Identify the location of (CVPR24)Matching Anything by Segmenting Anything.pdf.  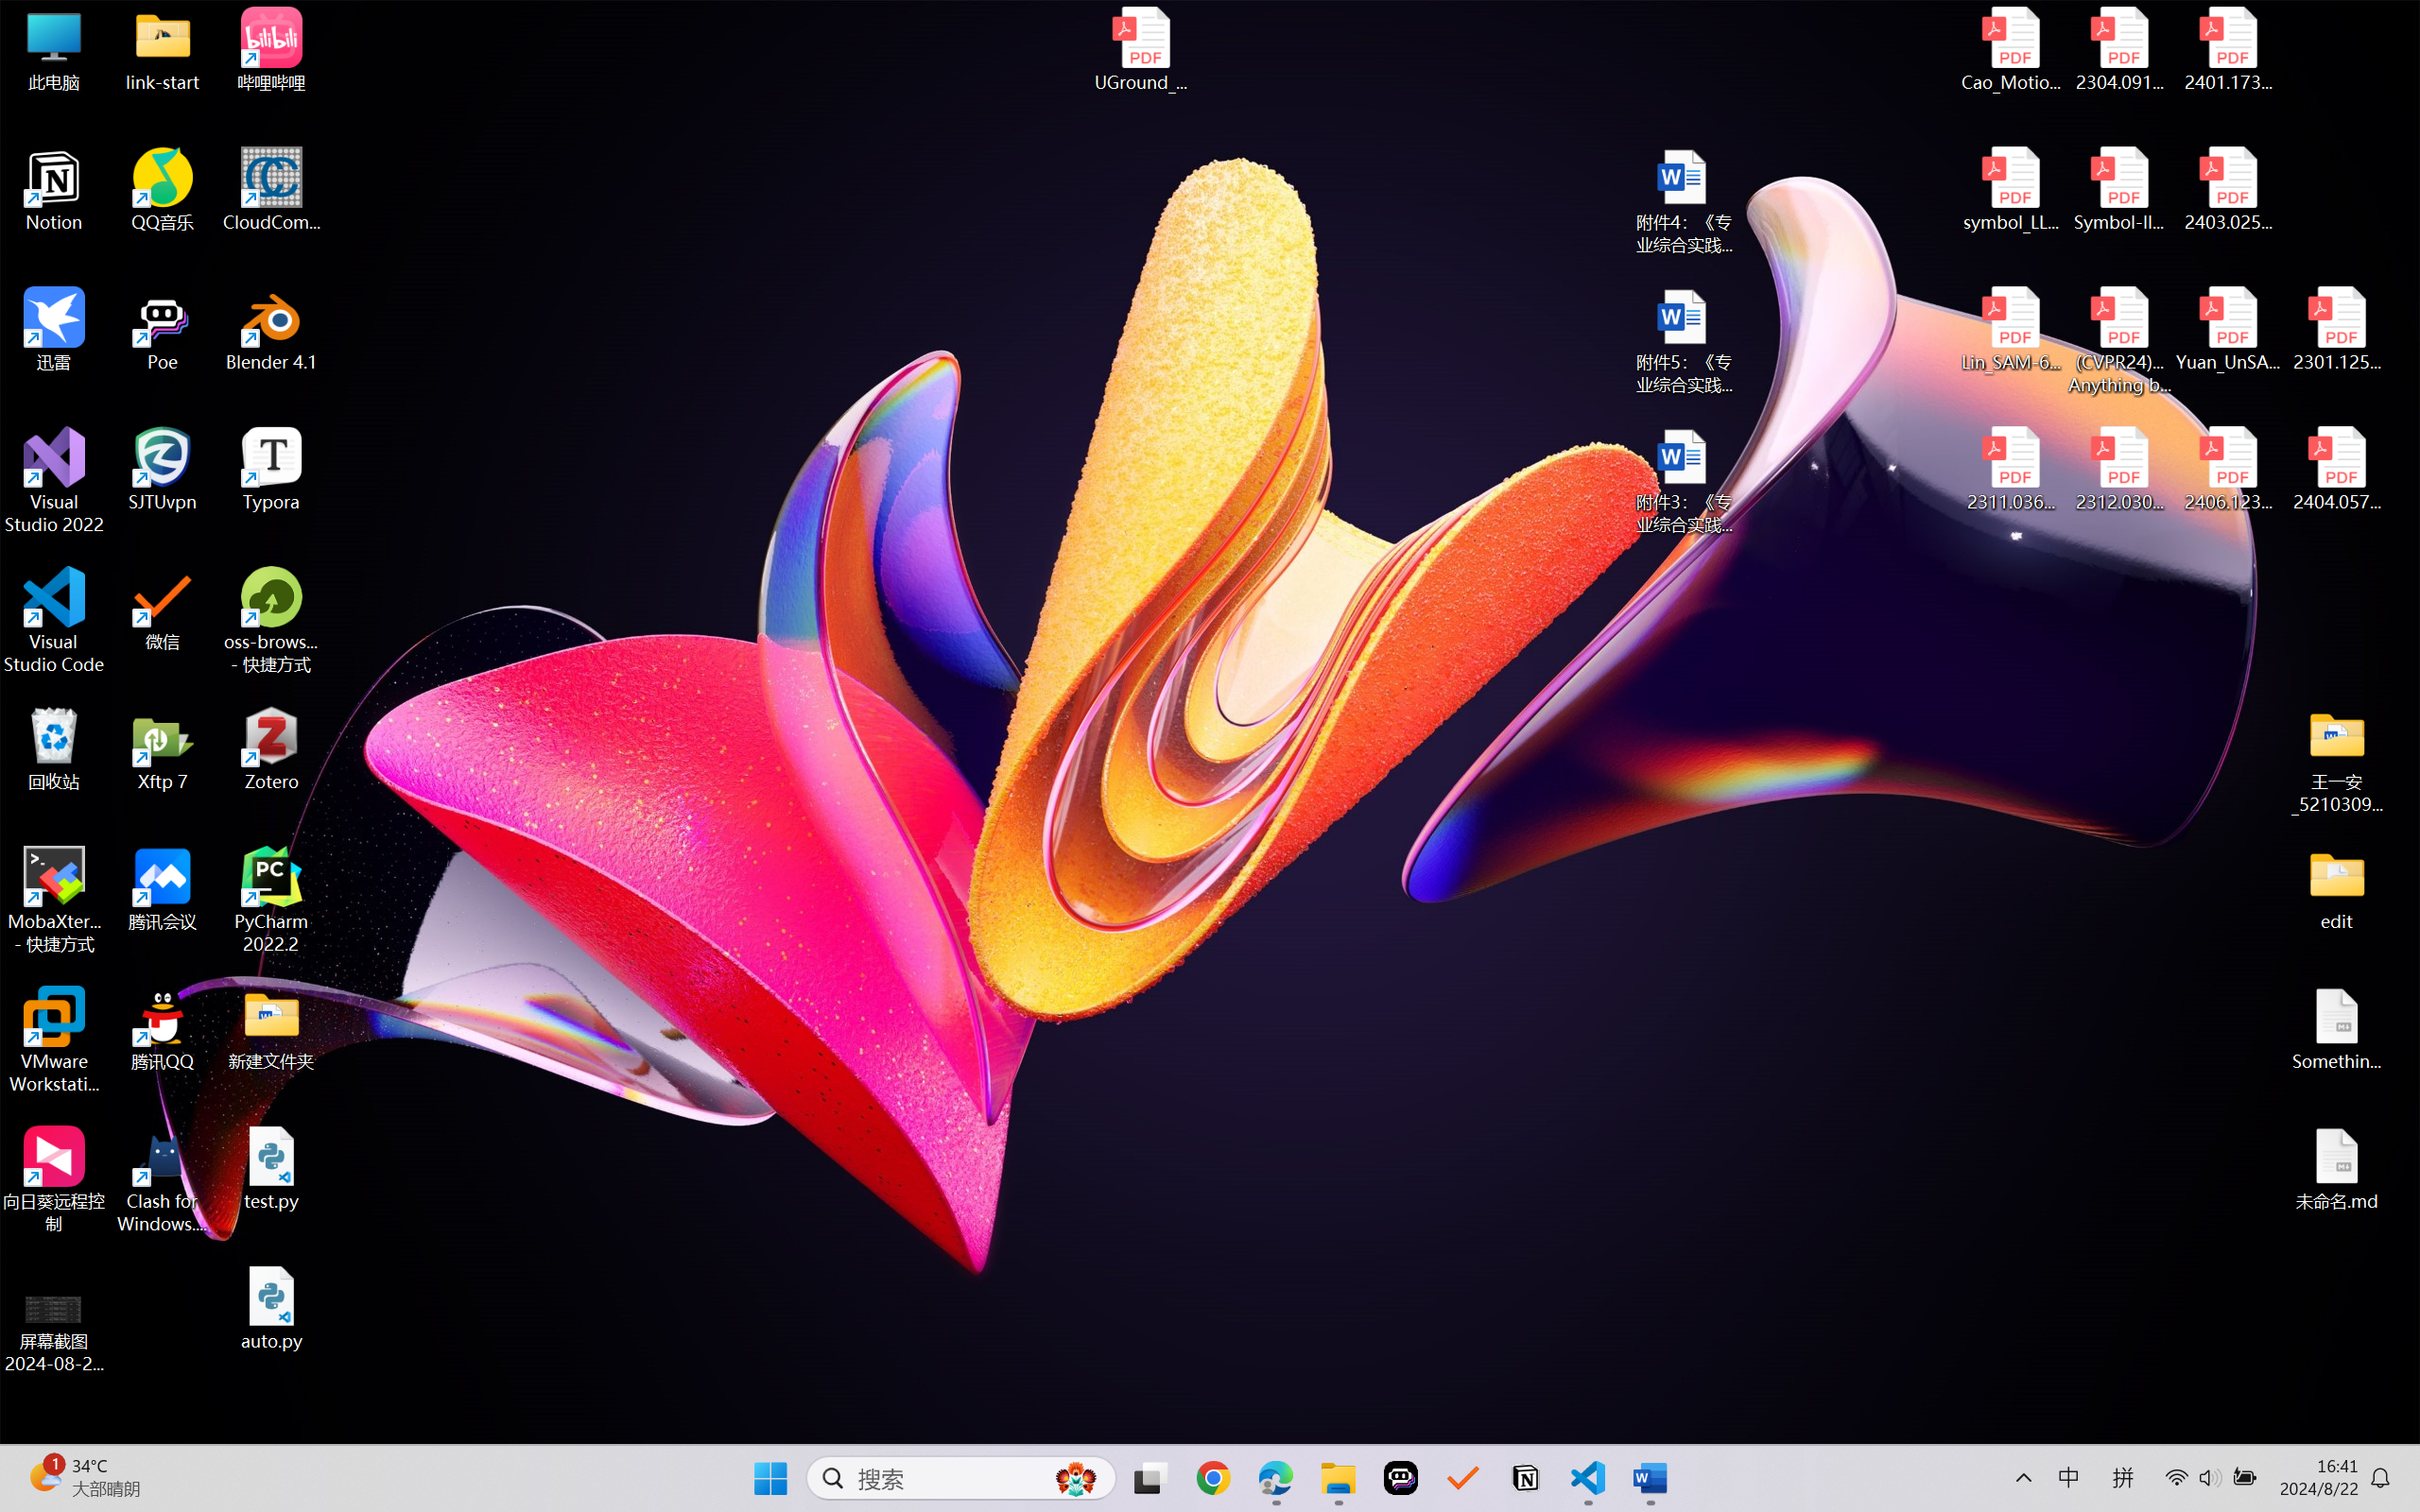
(2119, 340).